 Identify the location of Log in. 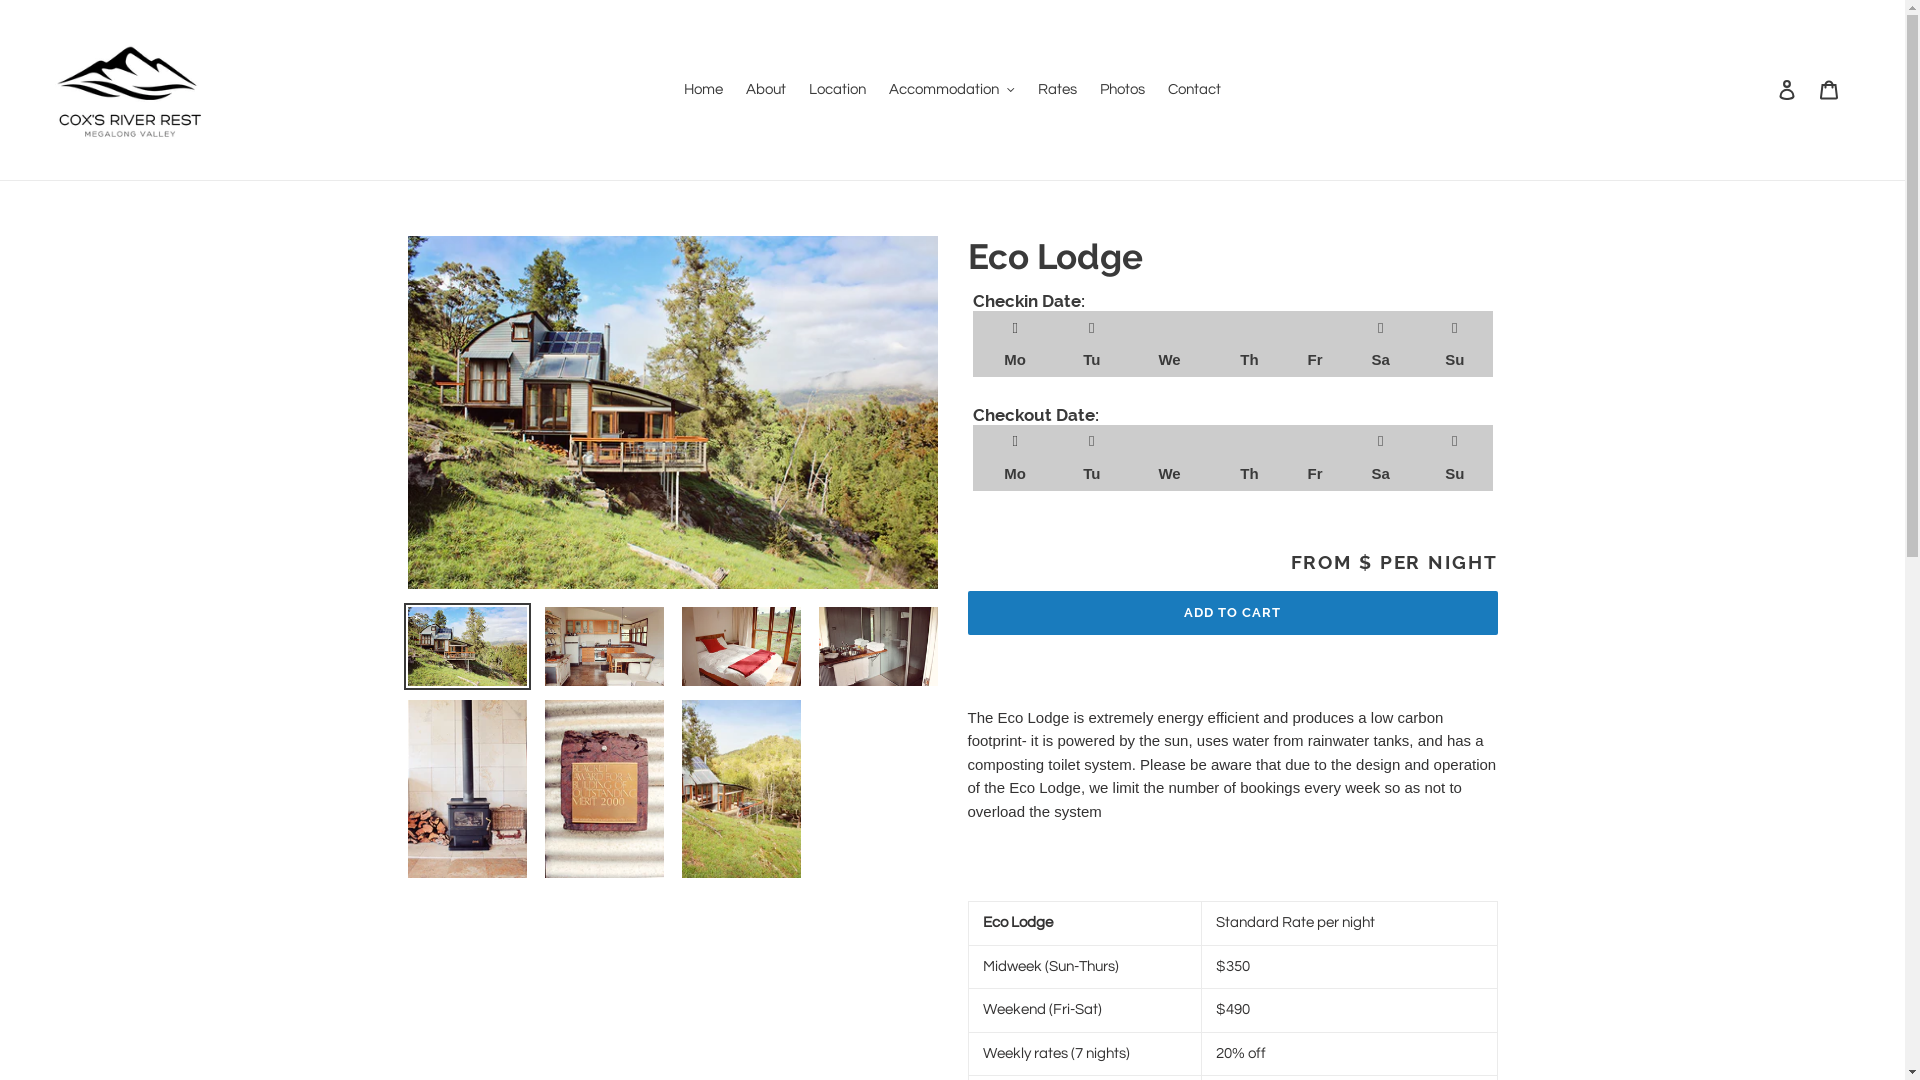
(1787, 90).